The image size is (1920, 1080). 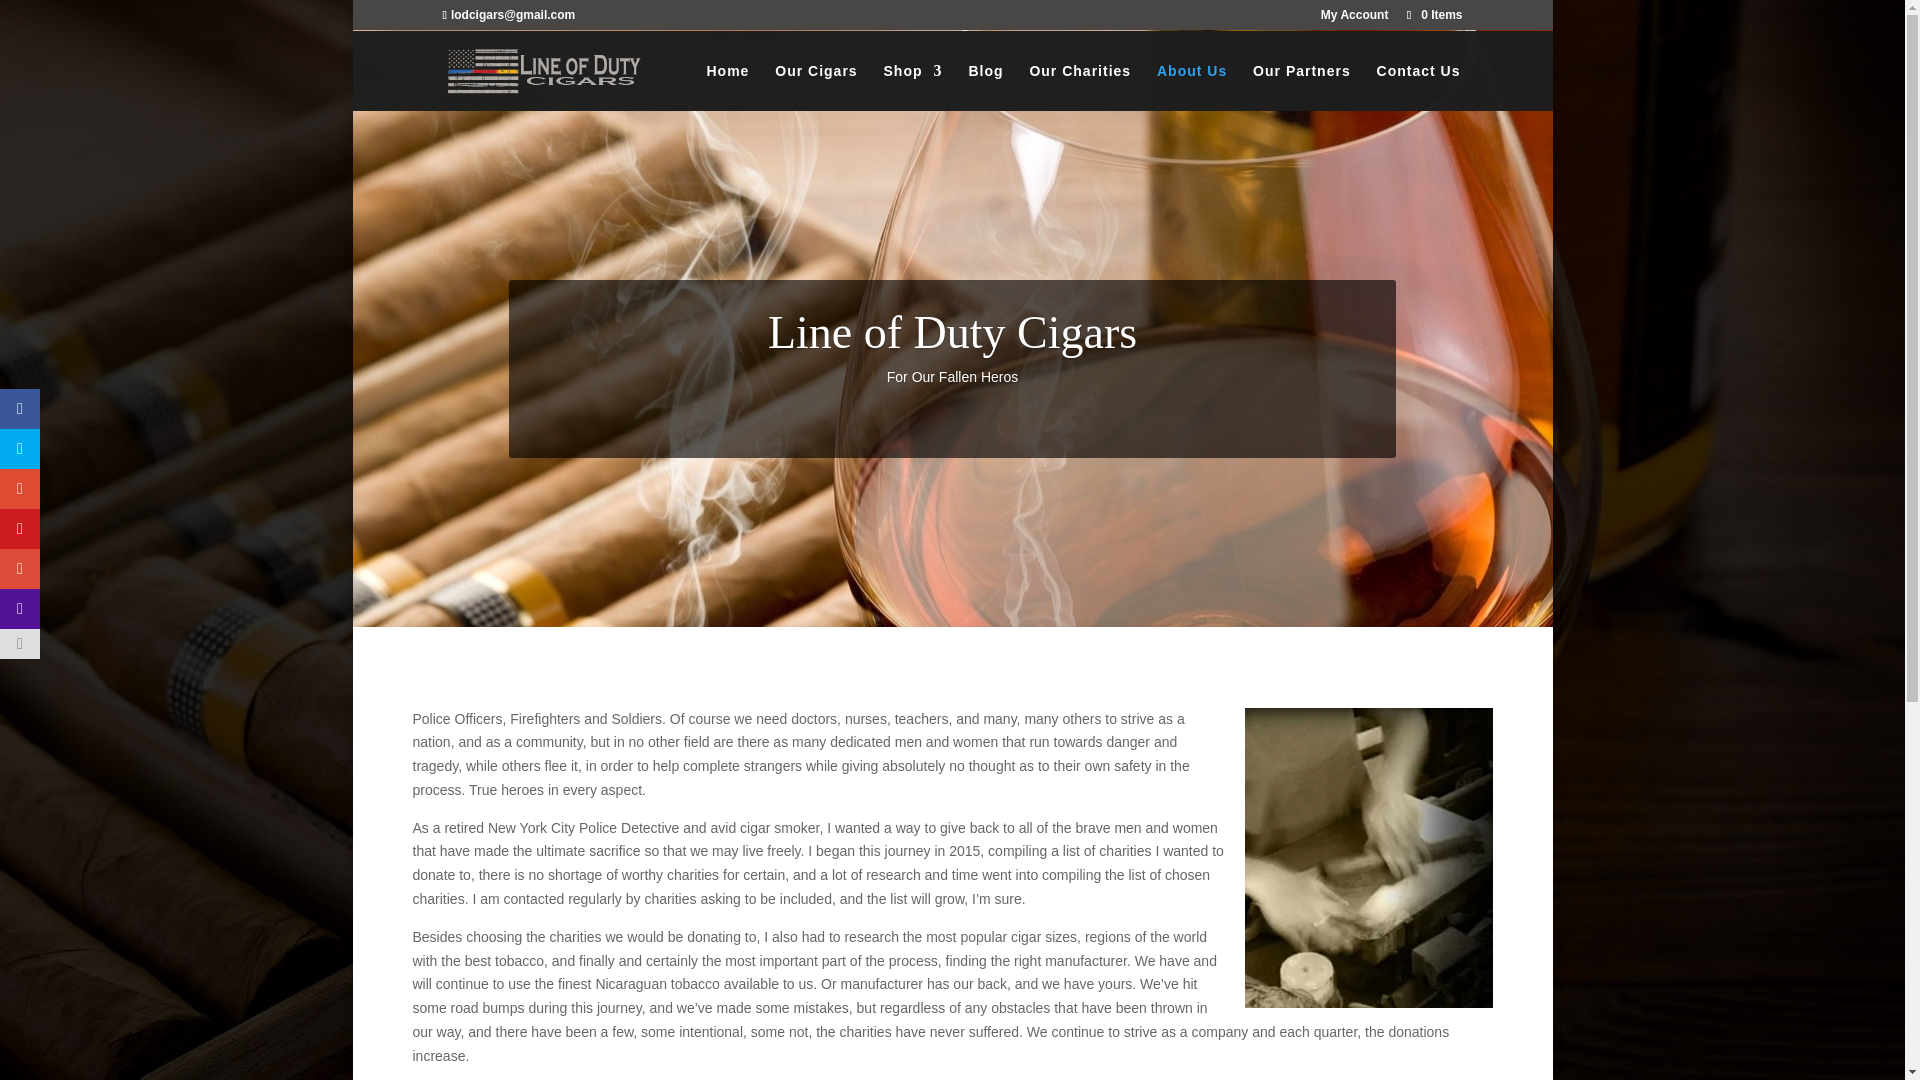 What do you see at coordinates (1354, 19) in the screenshot?
I see `My Account` at bounding box center [1354, 19].